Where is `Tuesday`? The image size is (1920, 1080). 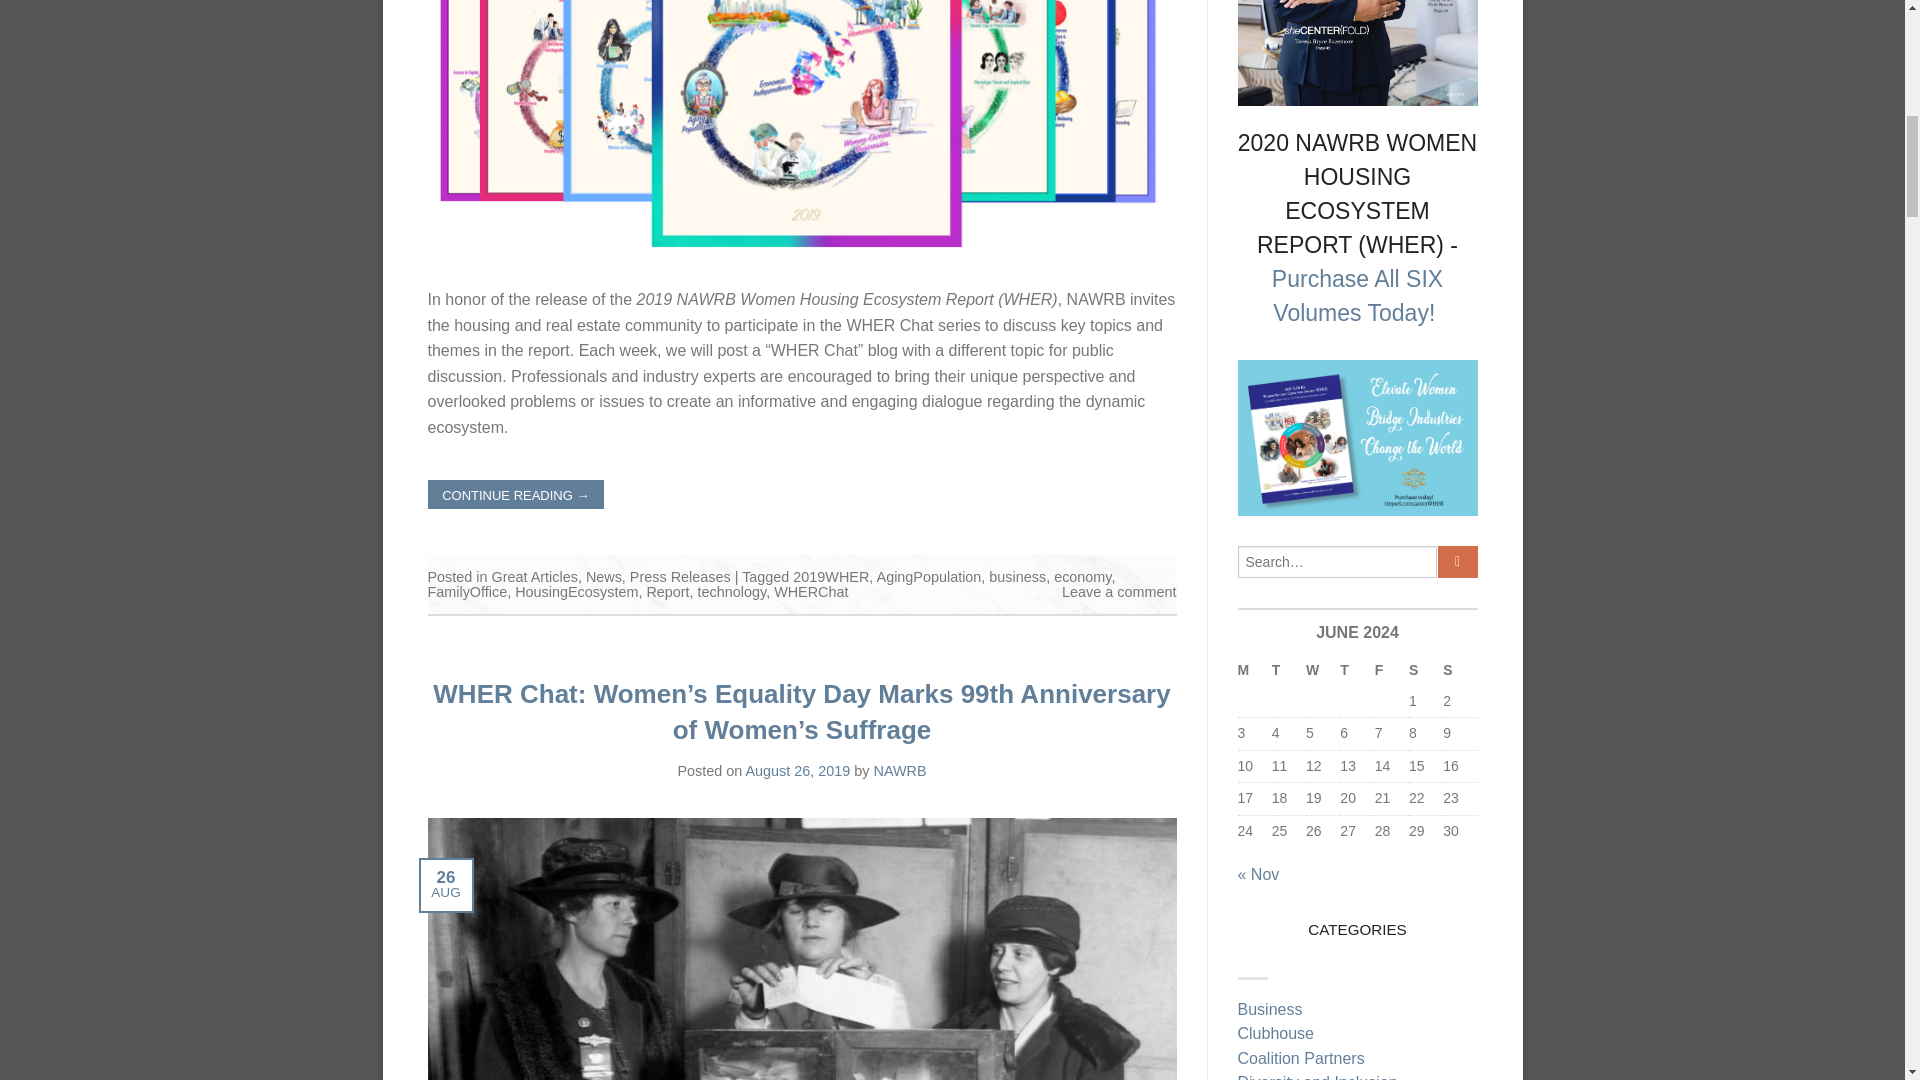 Tuesday is located at coordinates (1288, 670).